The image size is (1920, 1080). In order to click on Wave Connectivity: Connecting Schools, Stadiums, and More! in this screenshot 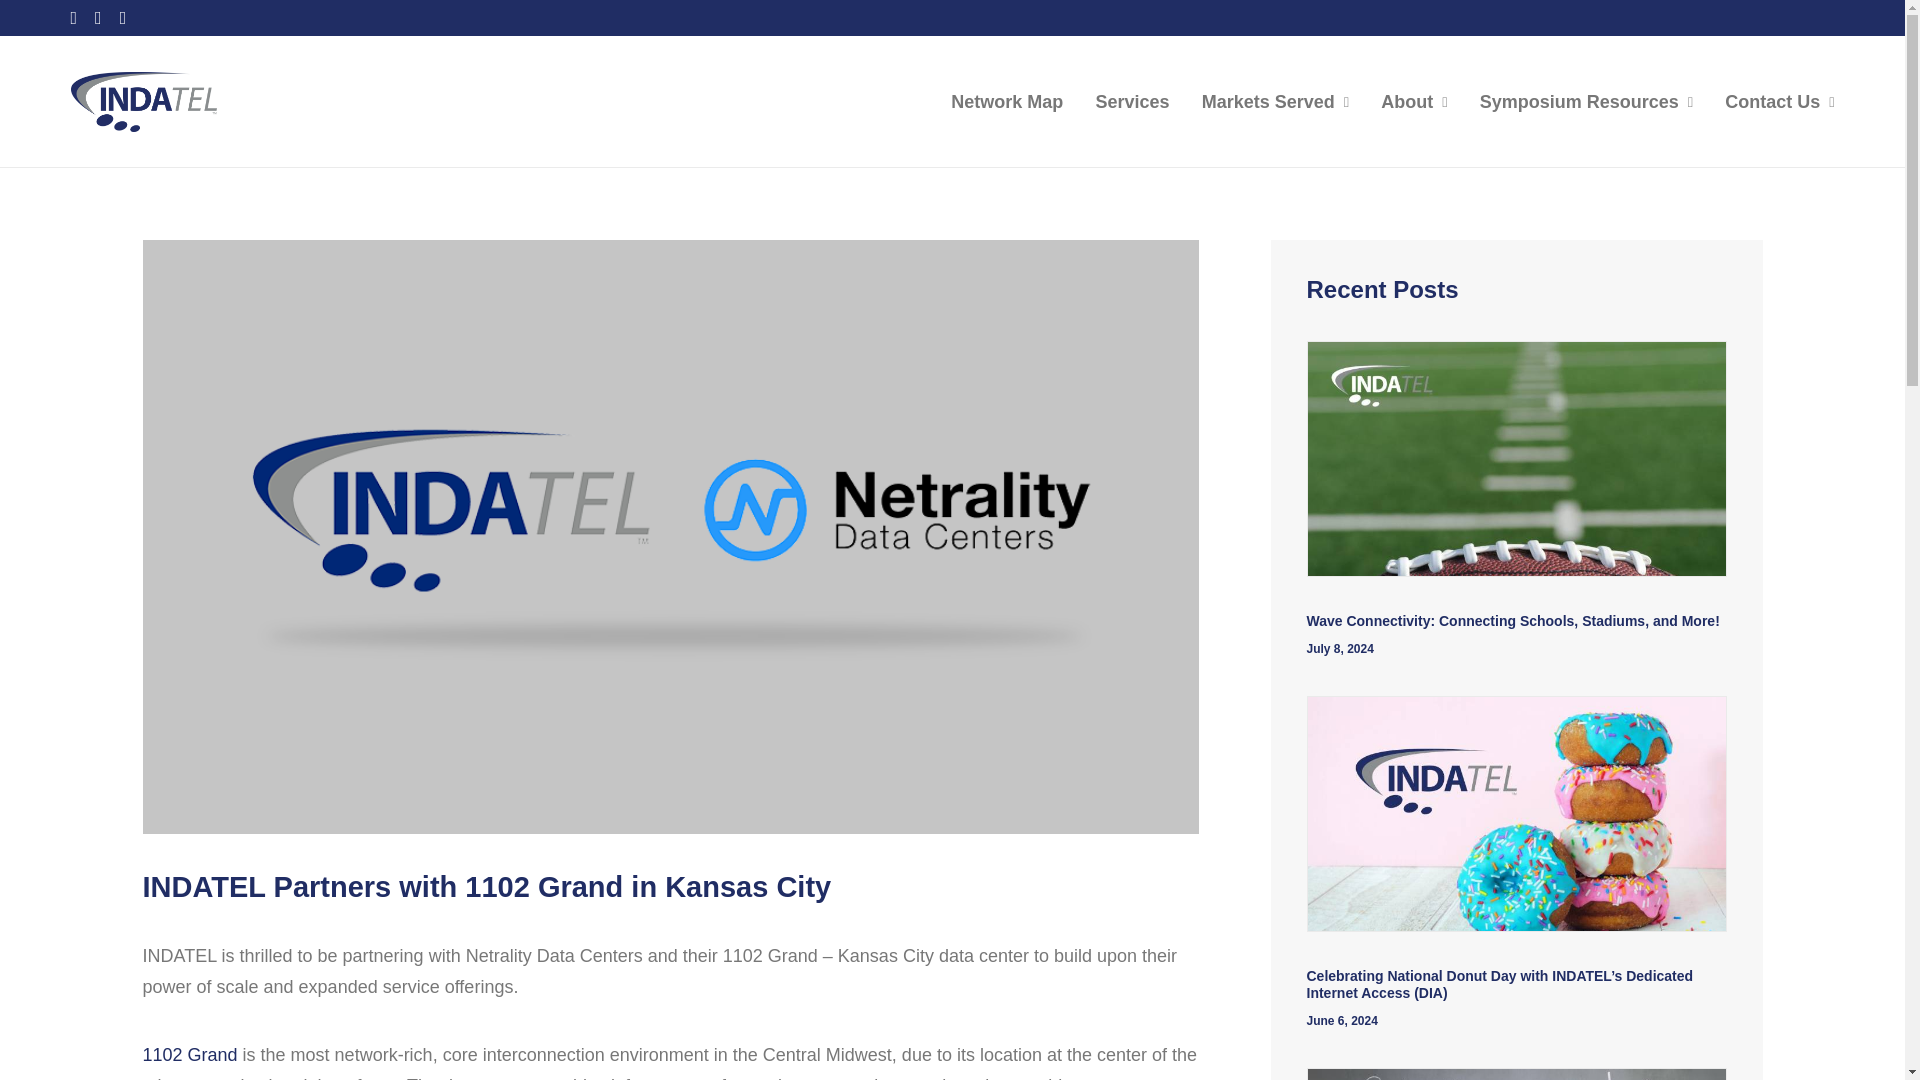, I will do `click(1512, 620)`.